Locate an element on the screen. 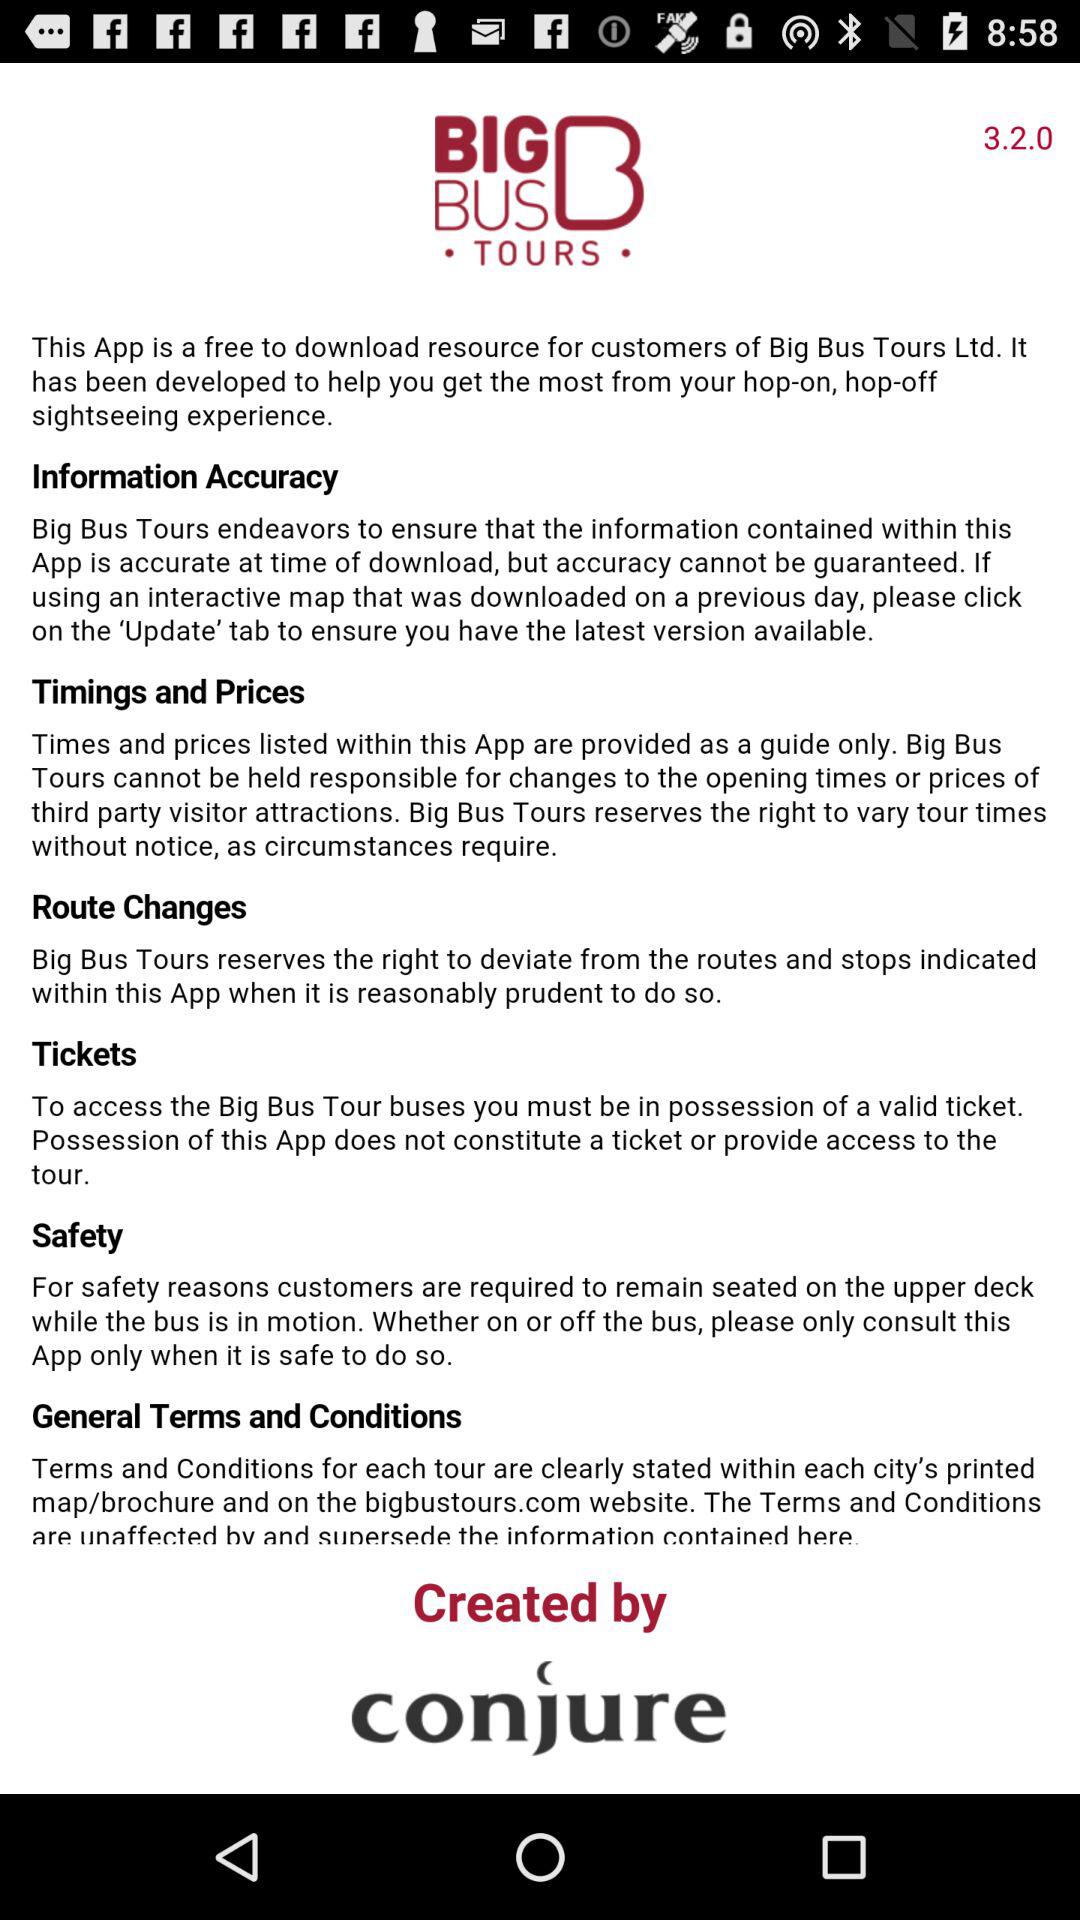 Image resolution: width=1080 pixels, height=1920 pixels. visit company site is located at coordinates (539, 1708).